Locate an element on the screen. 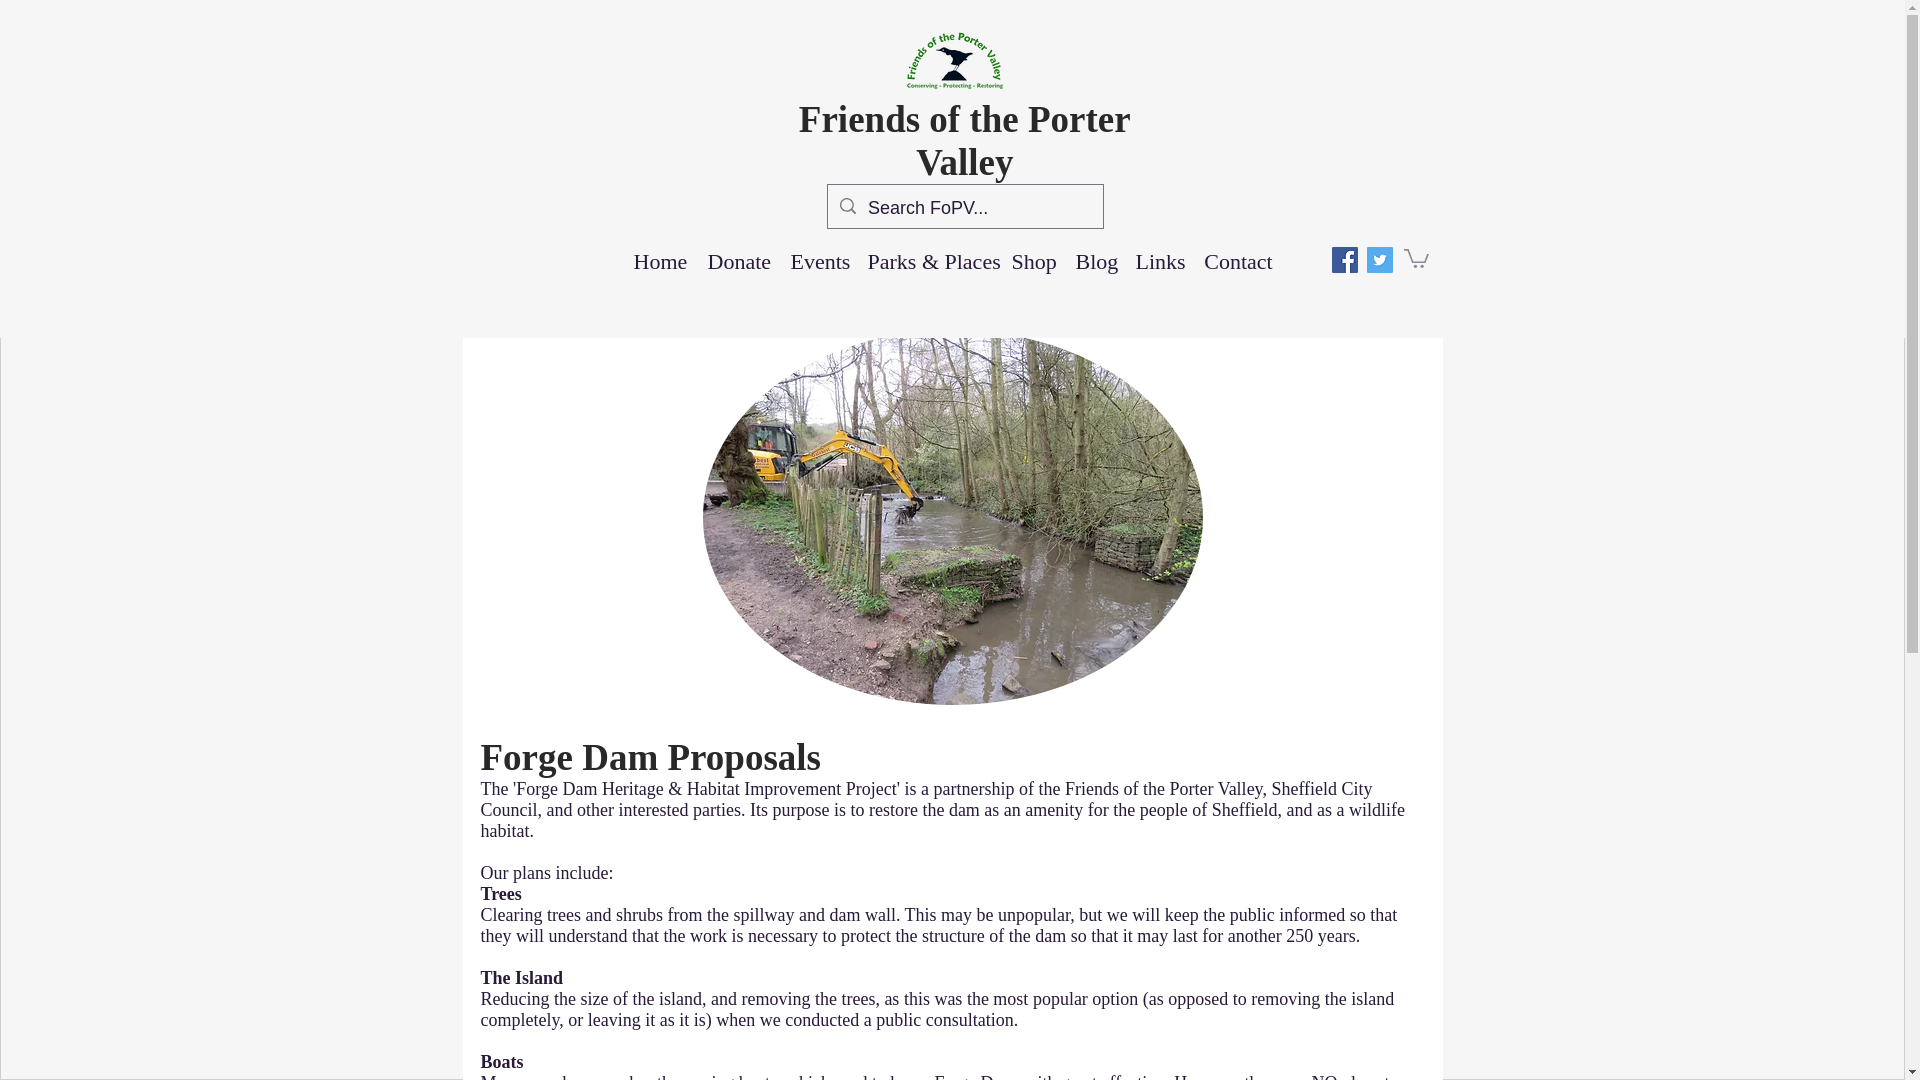  Donate is located at coordinates (740, 262).